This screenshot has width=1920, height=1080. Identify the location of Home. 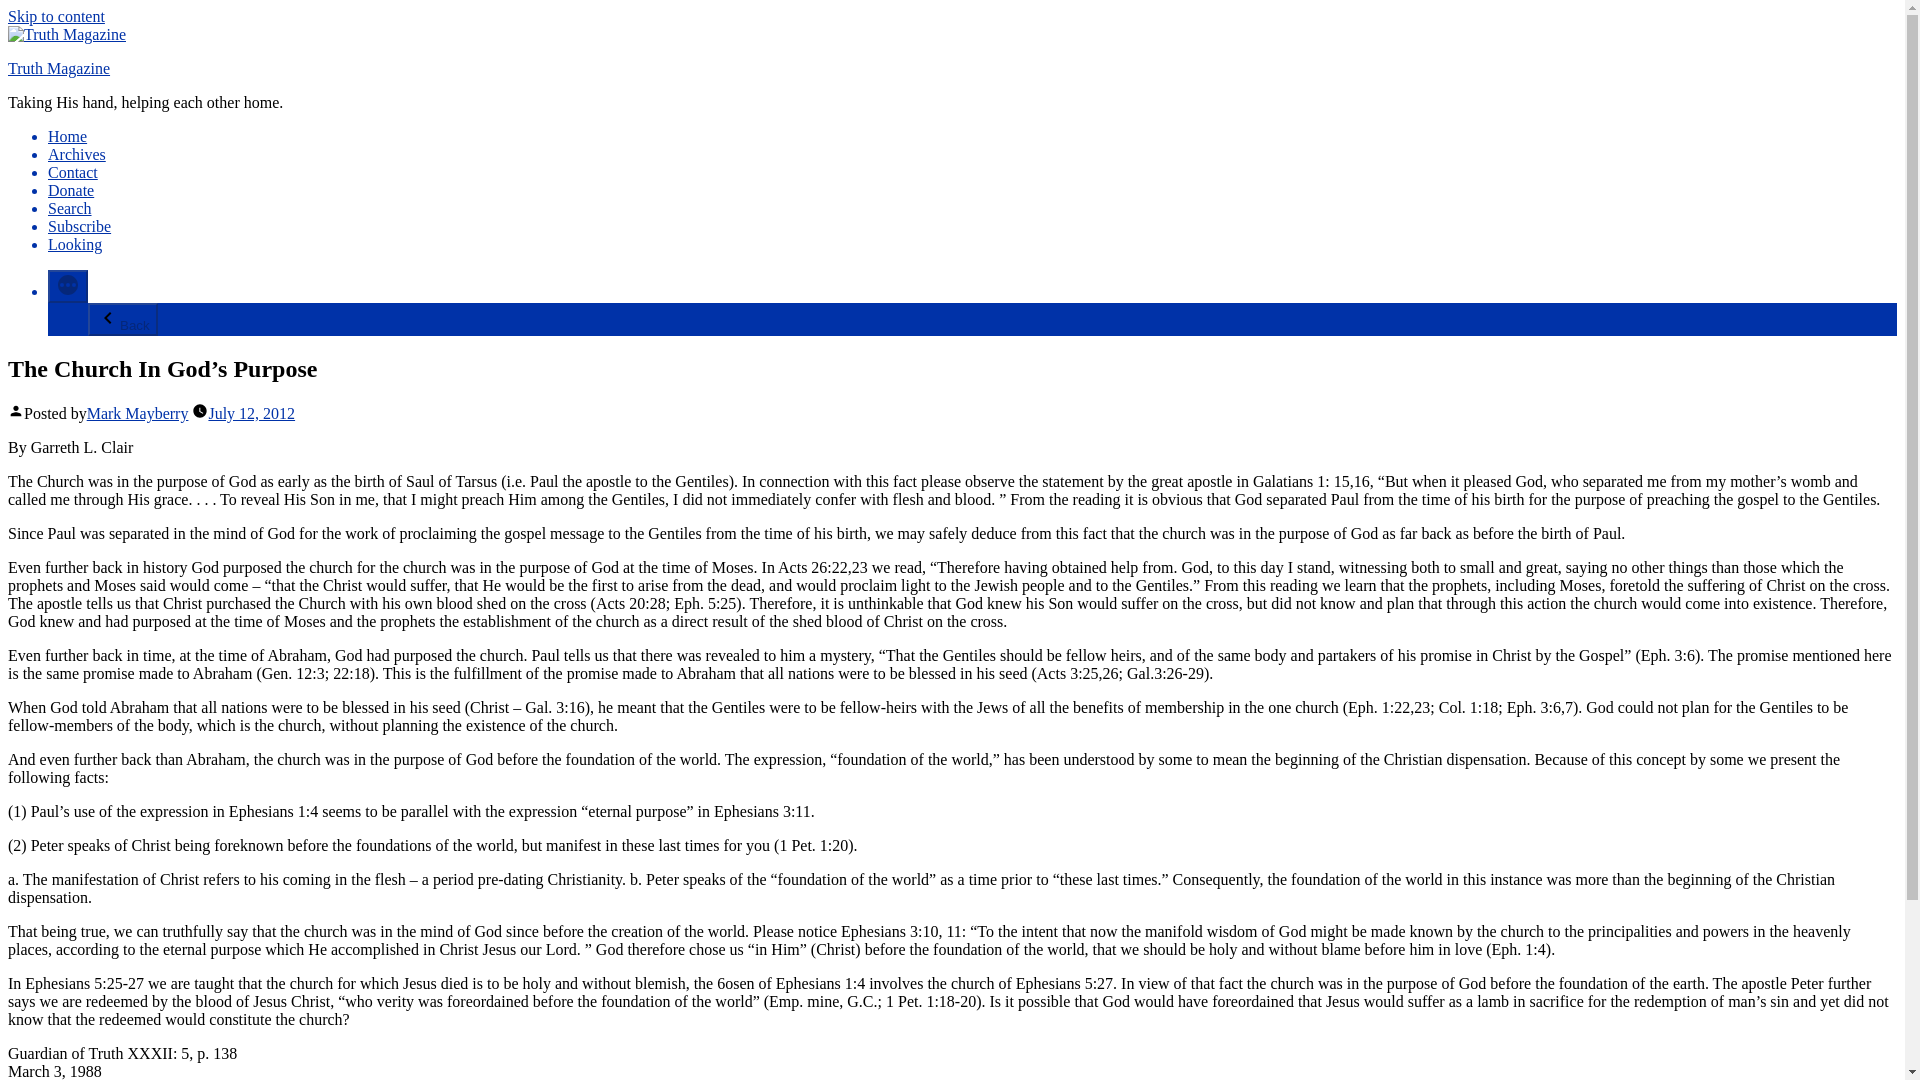
(67, 136).